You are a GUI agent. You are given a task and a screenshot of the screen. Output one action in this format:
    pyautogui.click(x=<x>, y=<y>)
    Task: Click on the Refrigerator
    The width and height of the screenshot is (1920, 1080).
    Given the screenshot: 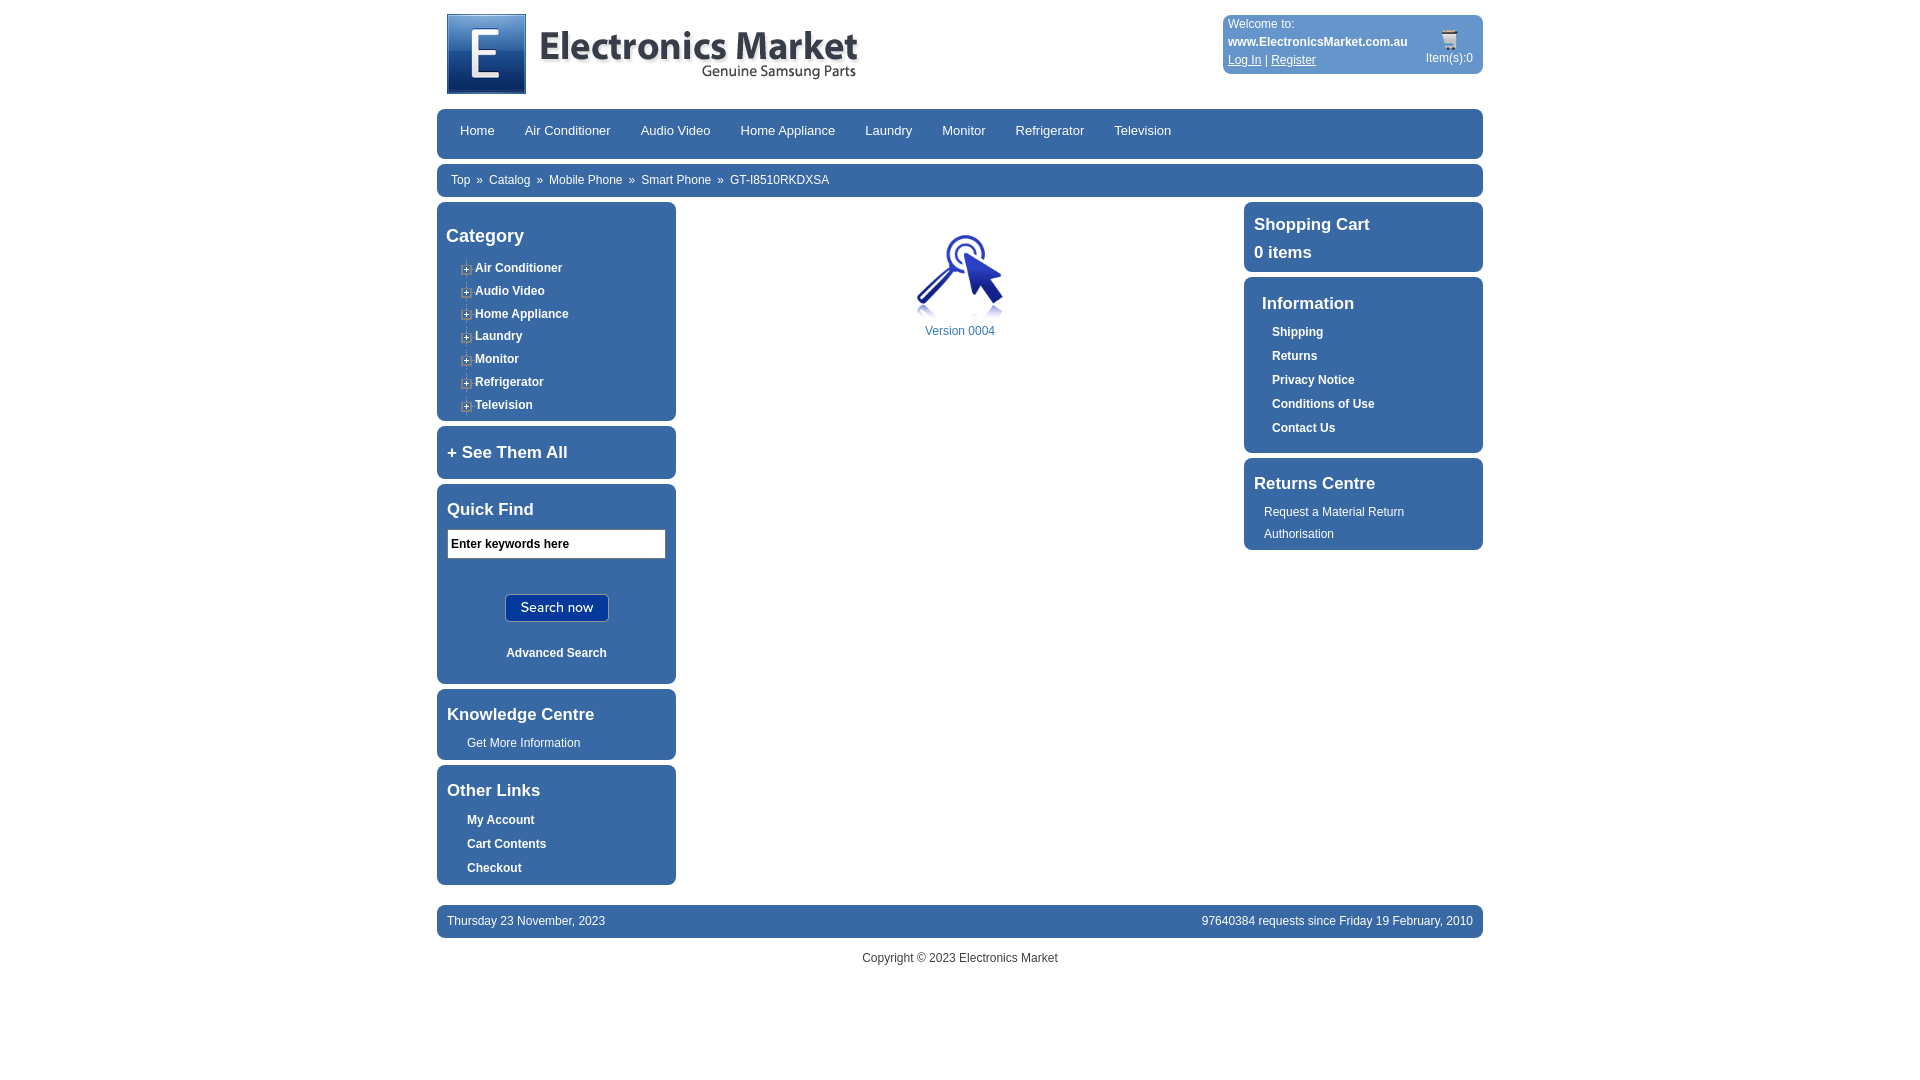 What is the action you would take?
    pyautogui.click(x=1050, y=132)
    